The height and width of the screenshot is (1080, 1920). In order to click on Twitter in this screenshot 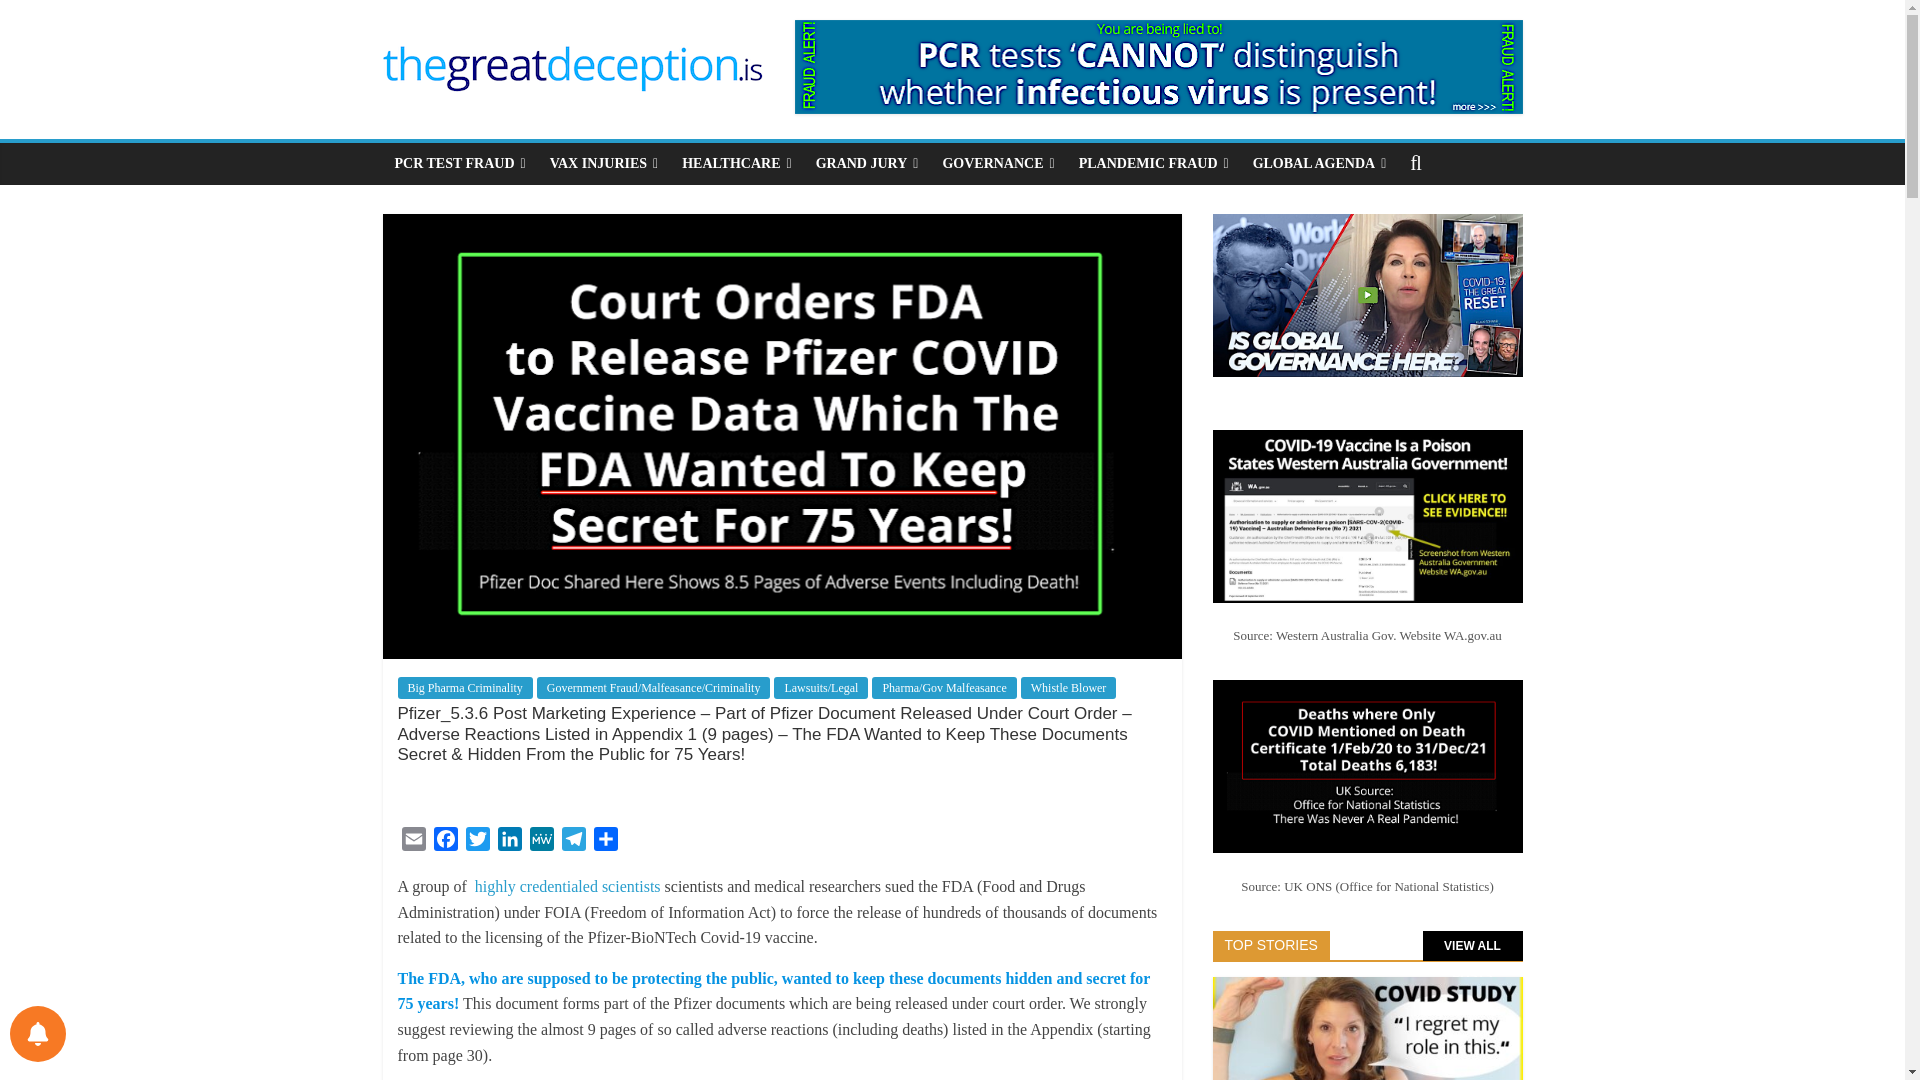, I will do `click(478, 842)`.